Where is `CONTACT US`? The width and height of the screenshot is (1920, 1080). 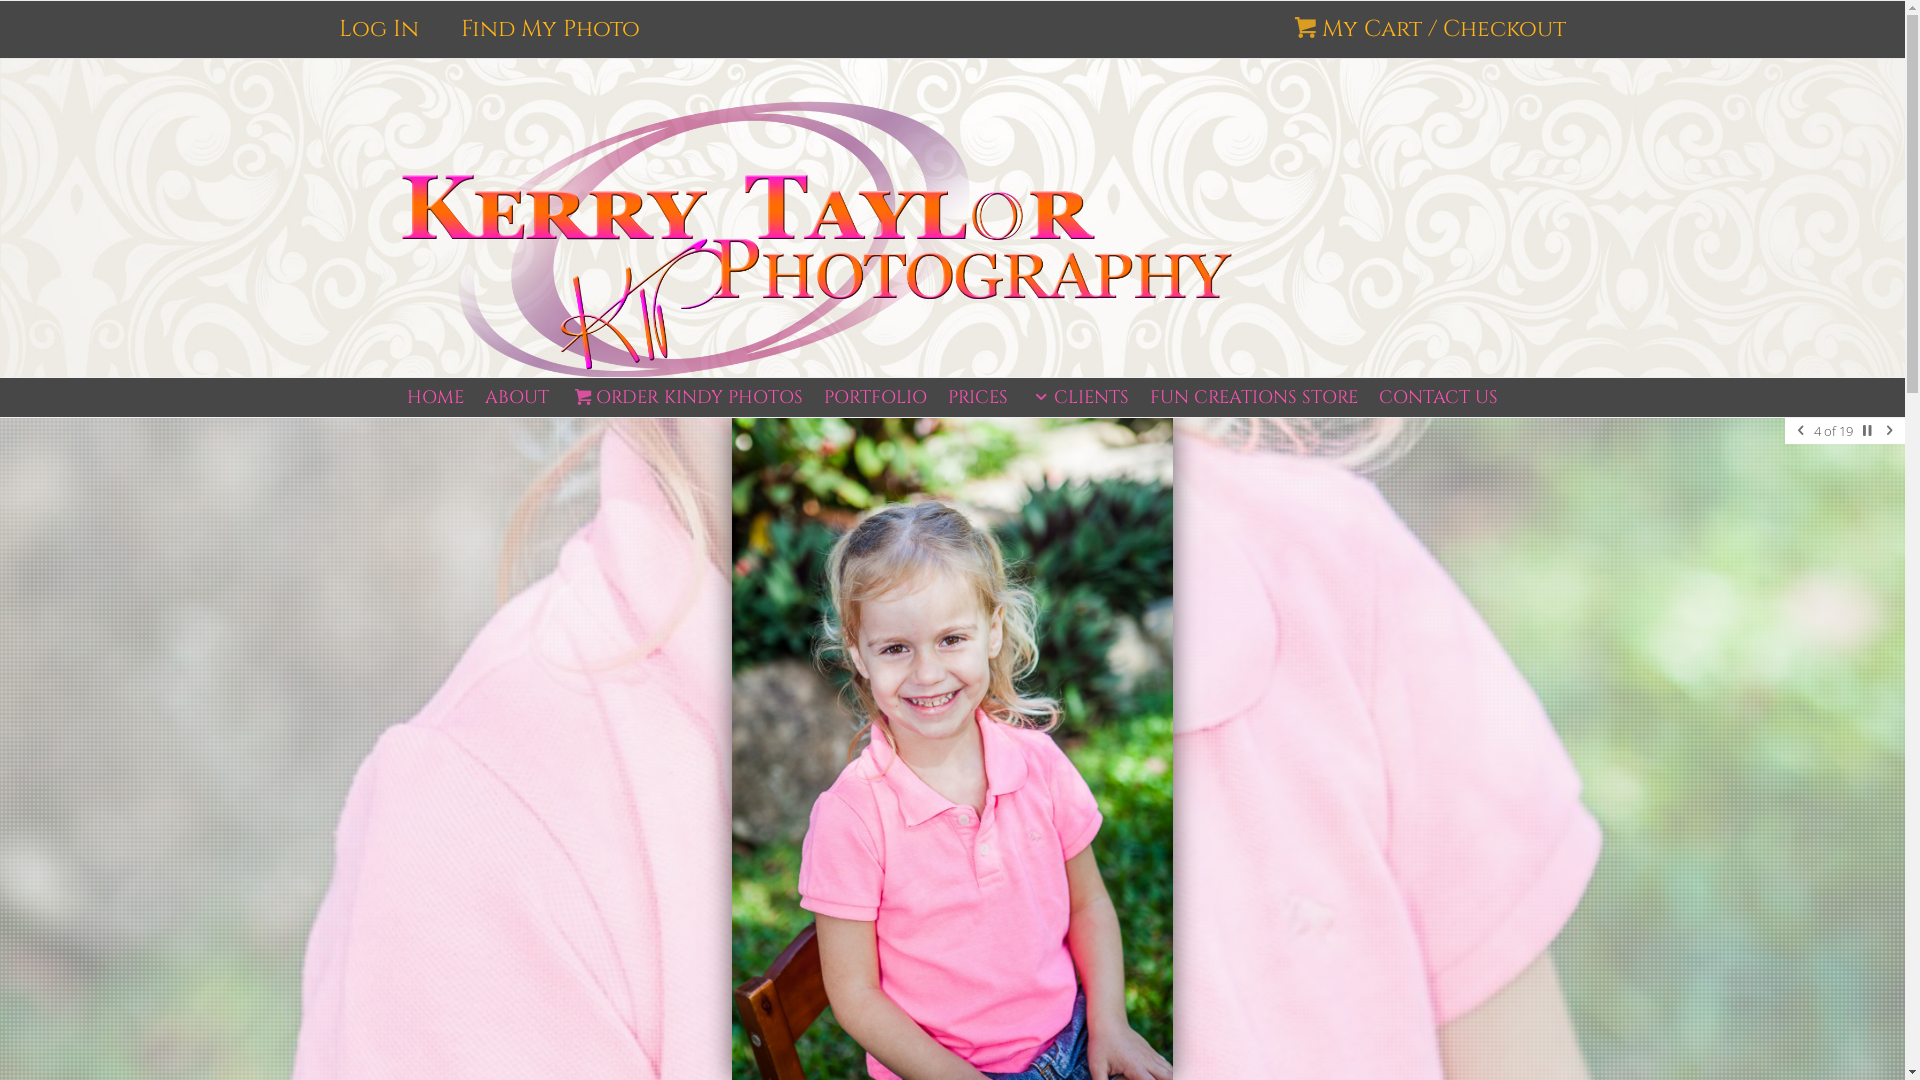
CONTACT US is located at coordinates (1438, 398).